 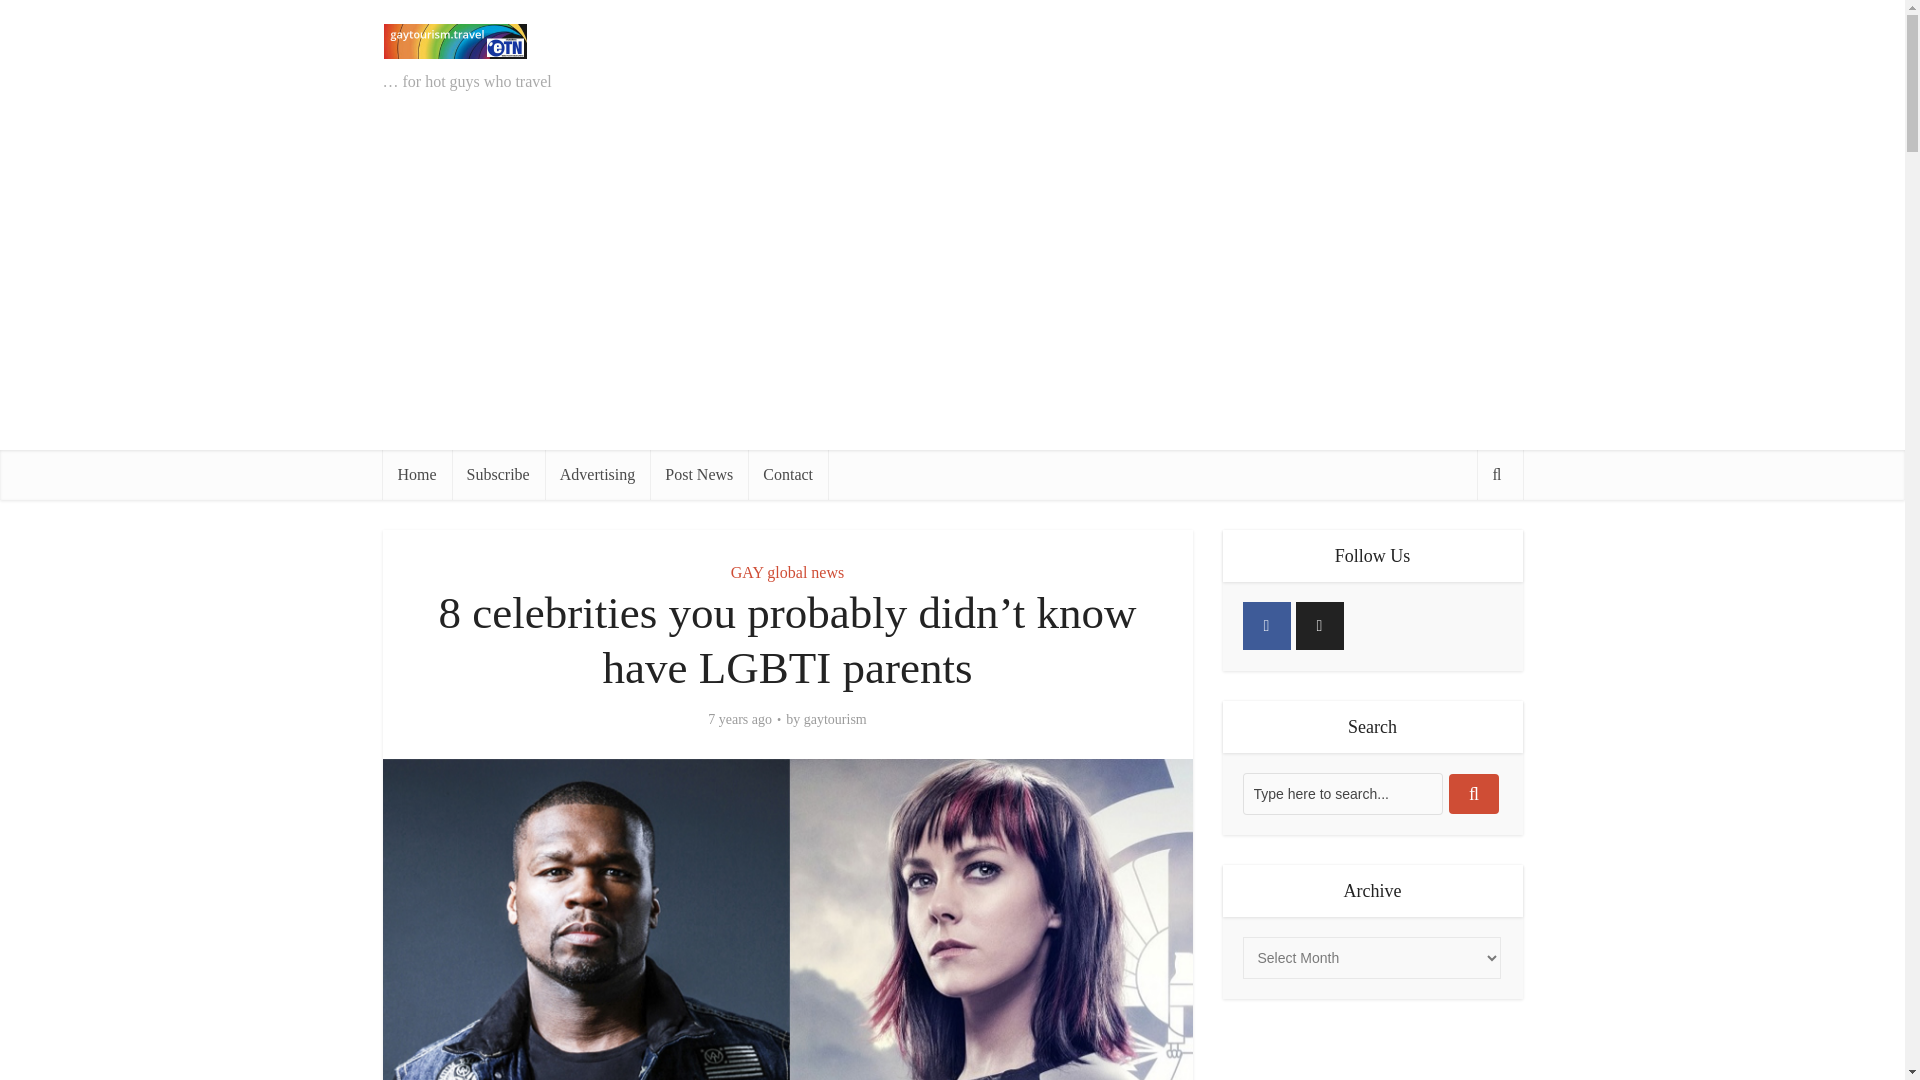 I want to click on Post News, so click(x=699, y=475).